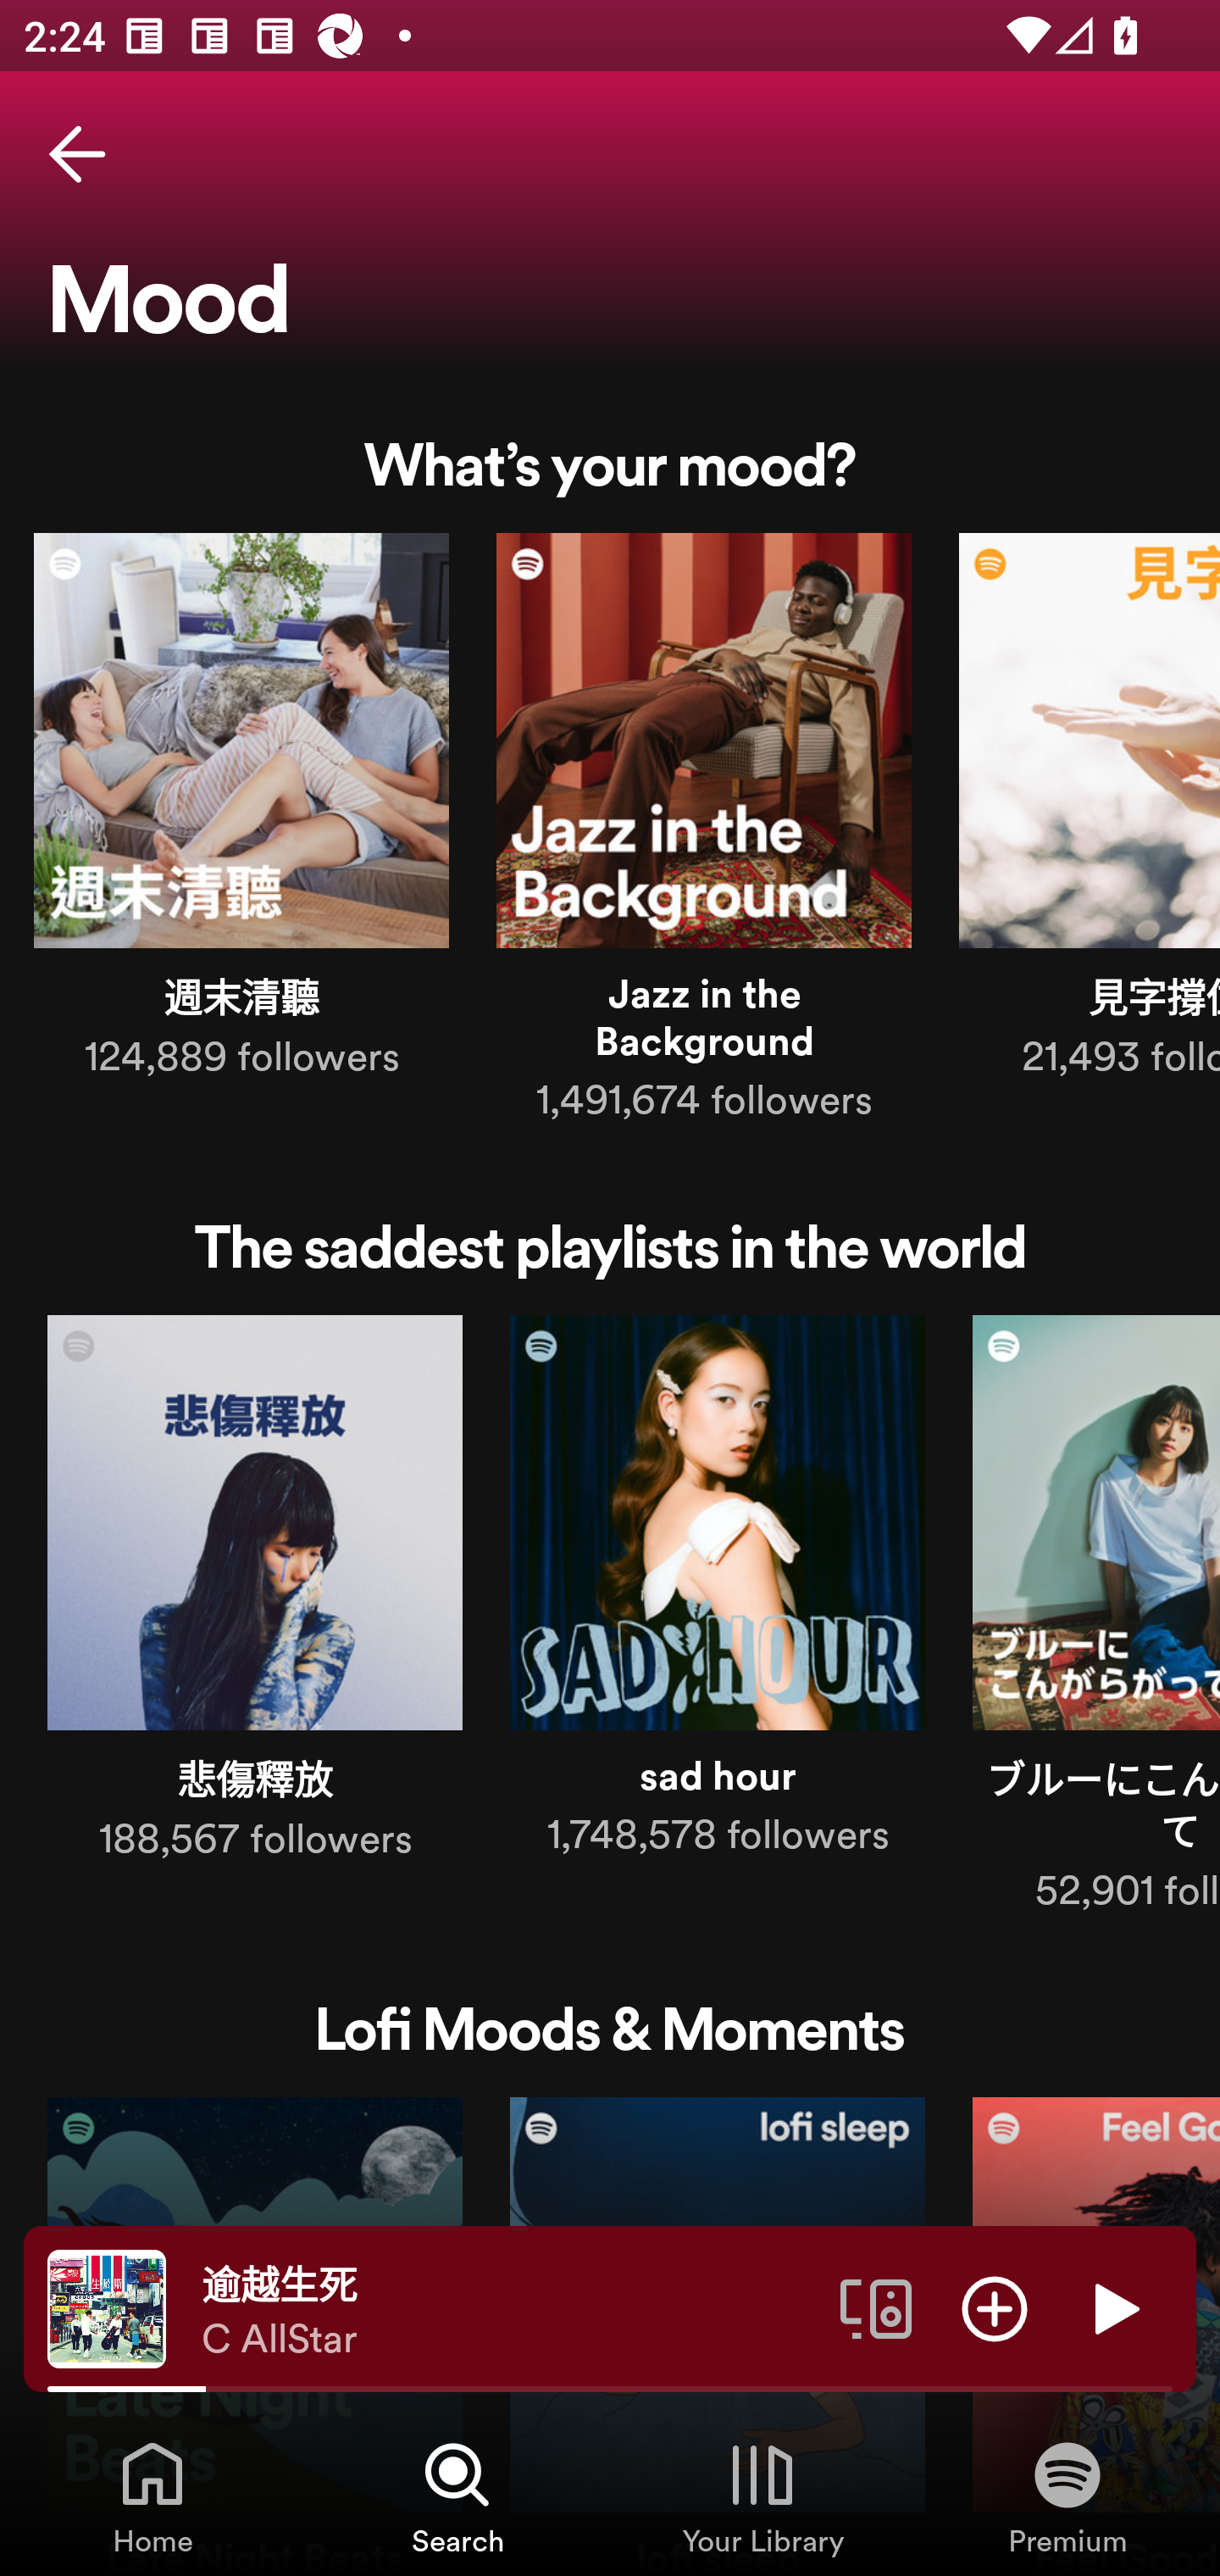 This screenshot has width=1220, height=2576. I want to click on The cover art of the currently playing track, so click(107, 2307).